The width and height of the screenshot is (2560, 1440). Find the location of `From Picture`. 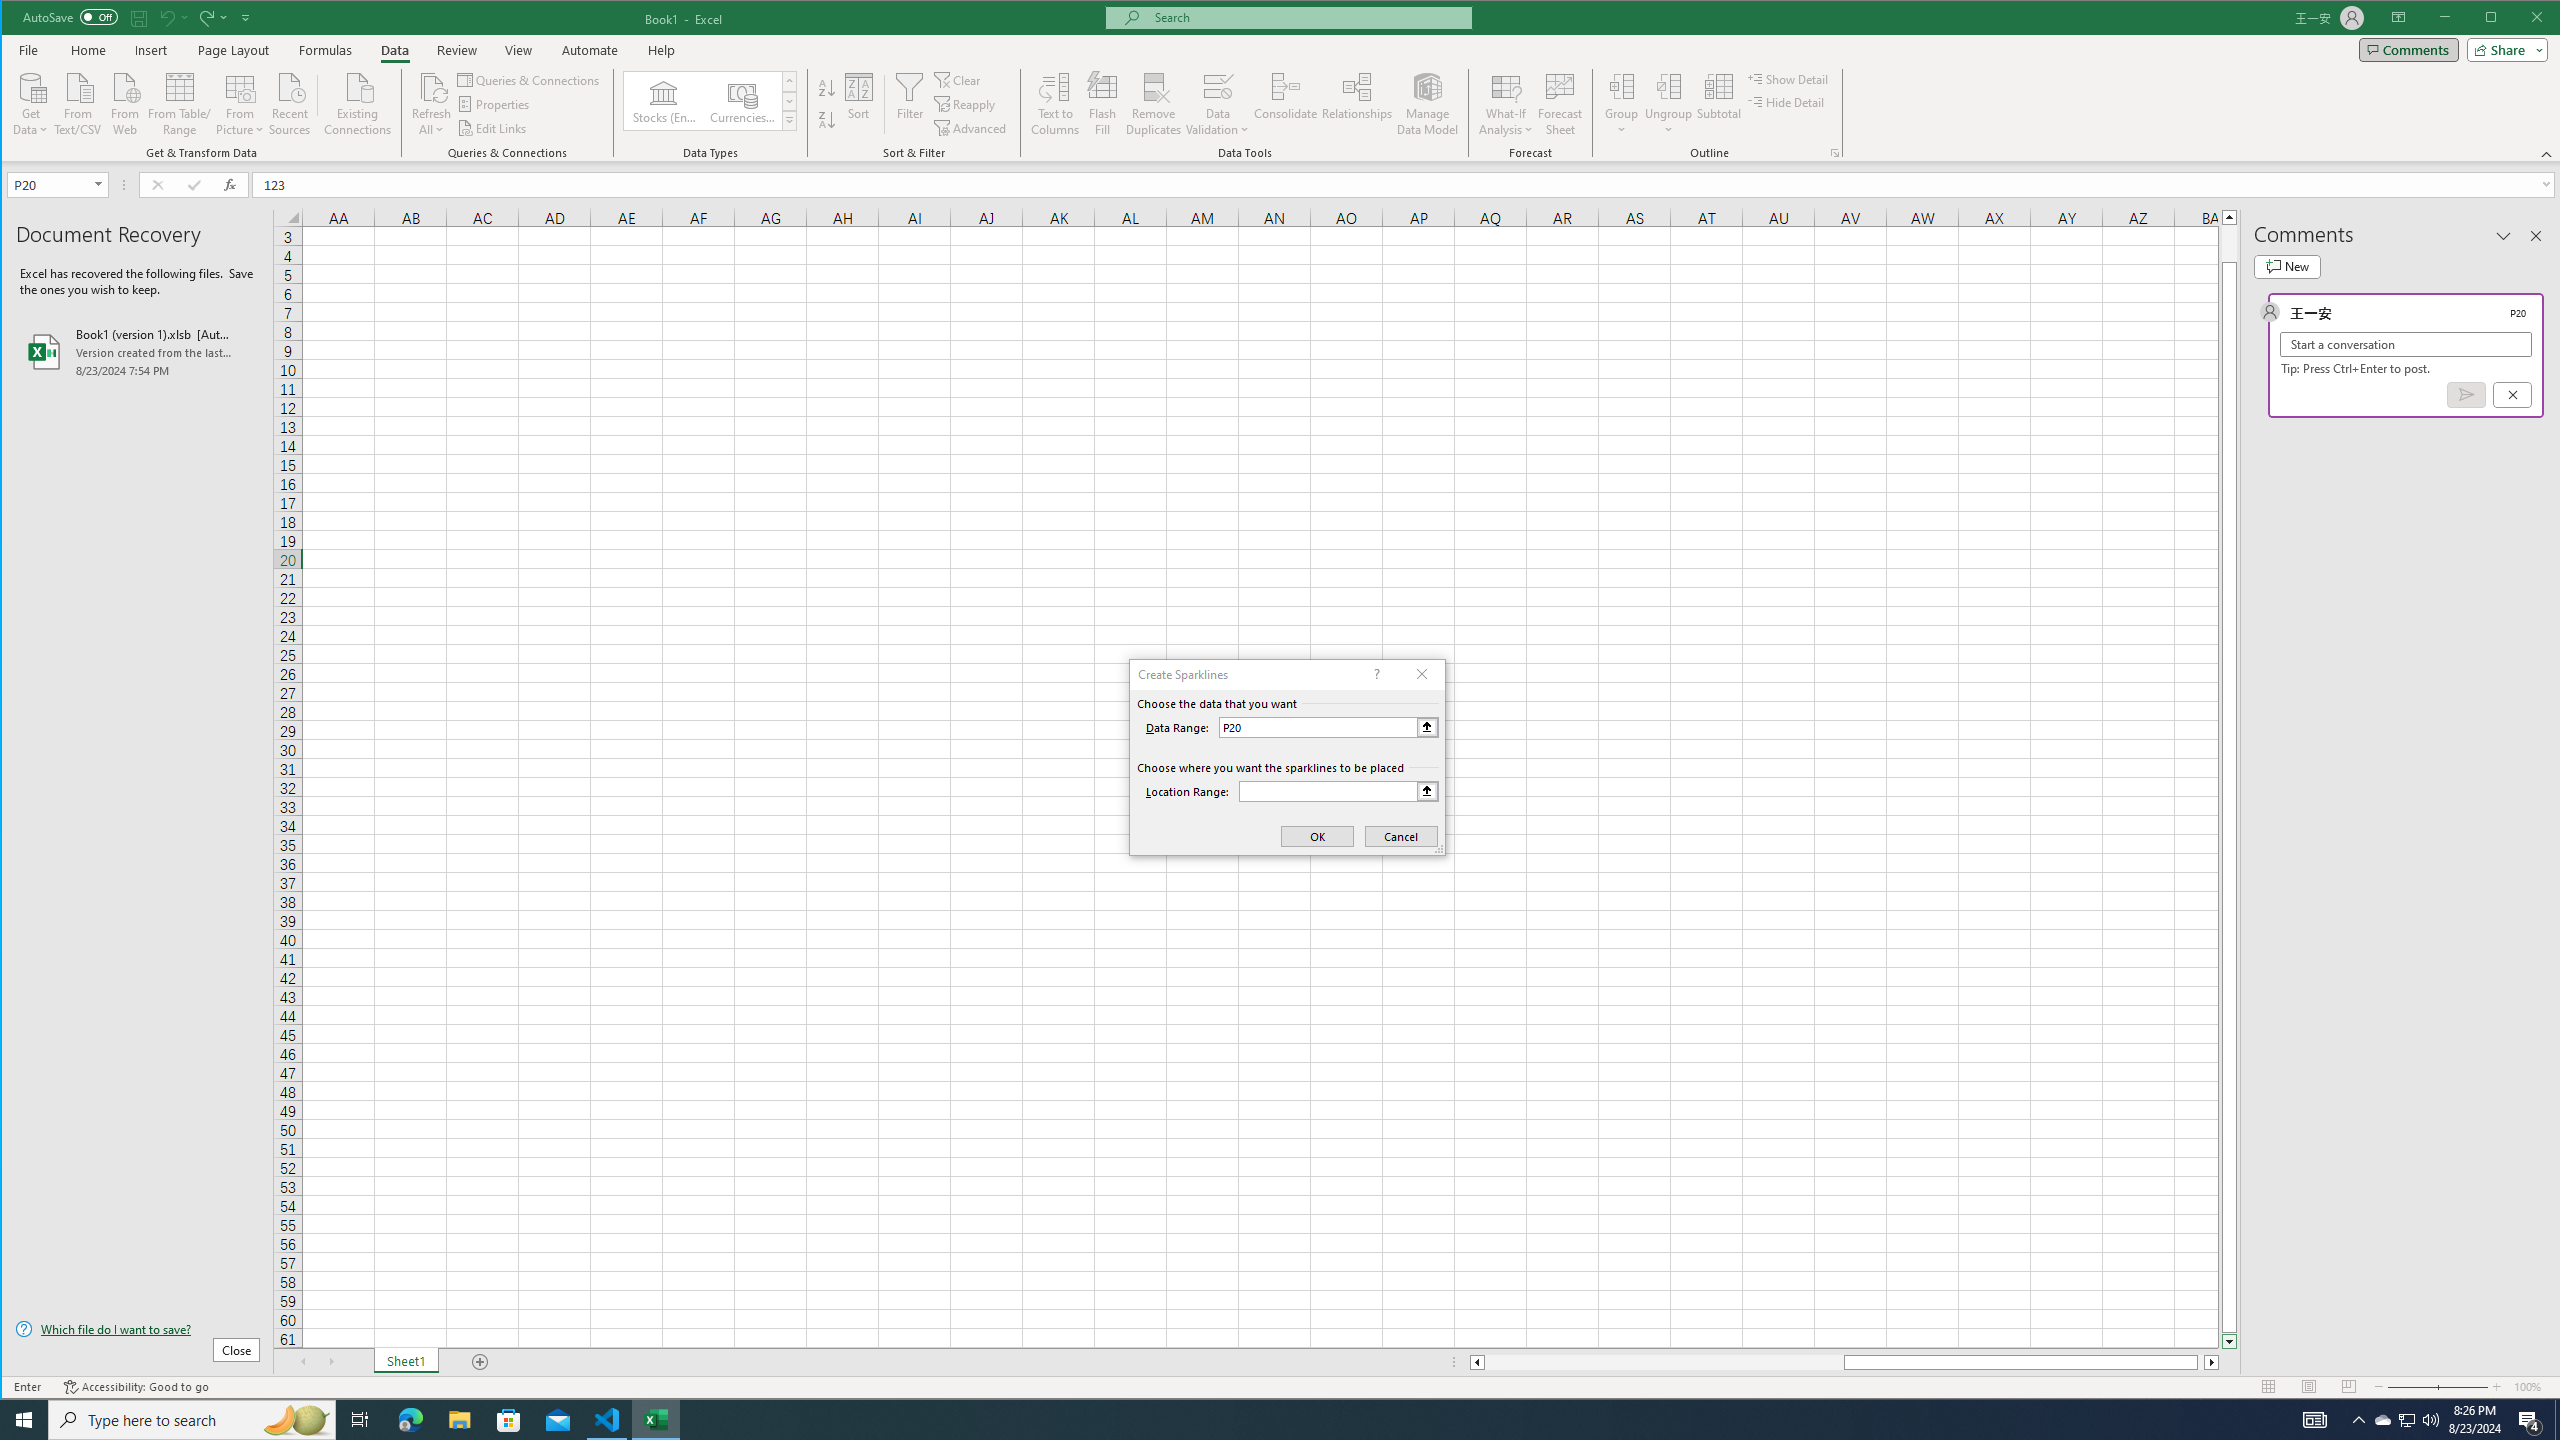

From Picture is located at coordinates (240, 102).